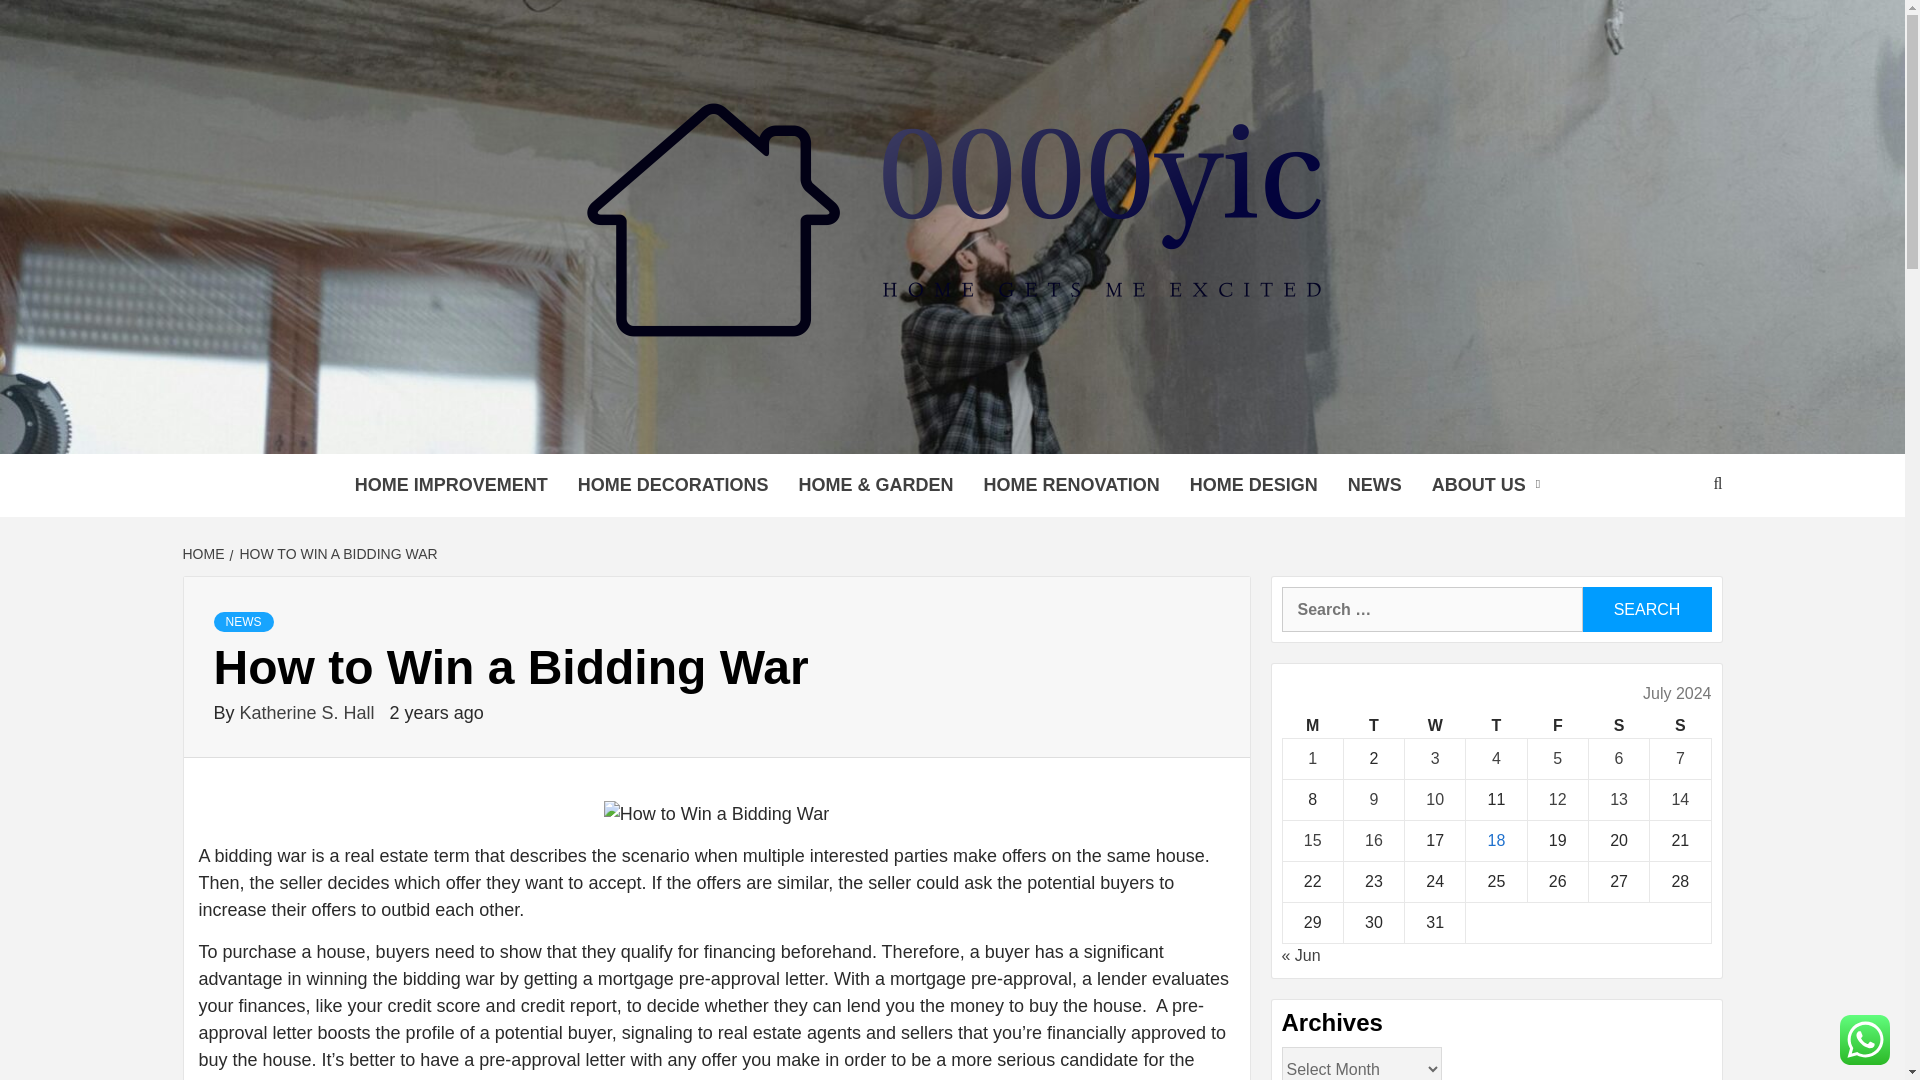 This screenshot has height=1080, width=1920. What do you see at coordinates (1619, 758) in the screenshot?
I see `6` at bounding box center [1619, 758].